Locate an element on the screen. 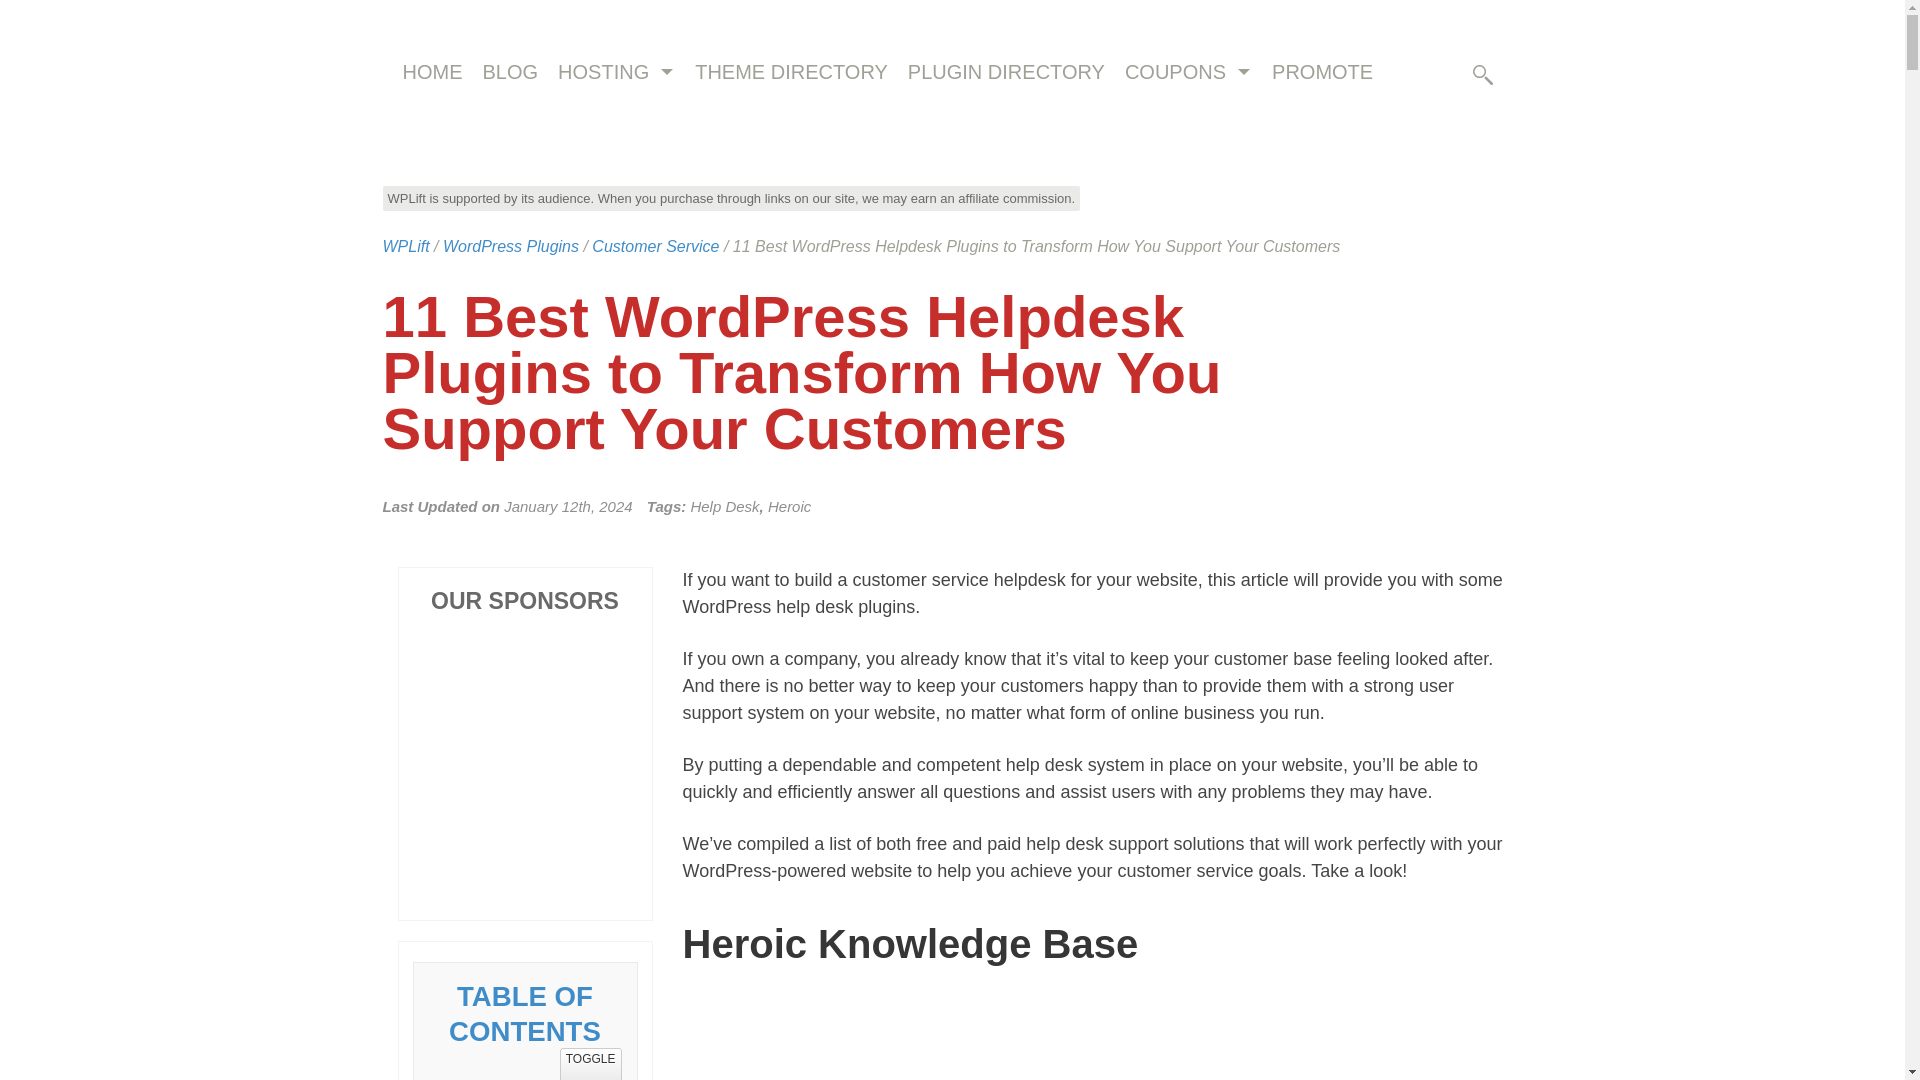 The width and height of the screenshot is (1920, 1080). Coupons is located at coordinates (1174, 72).